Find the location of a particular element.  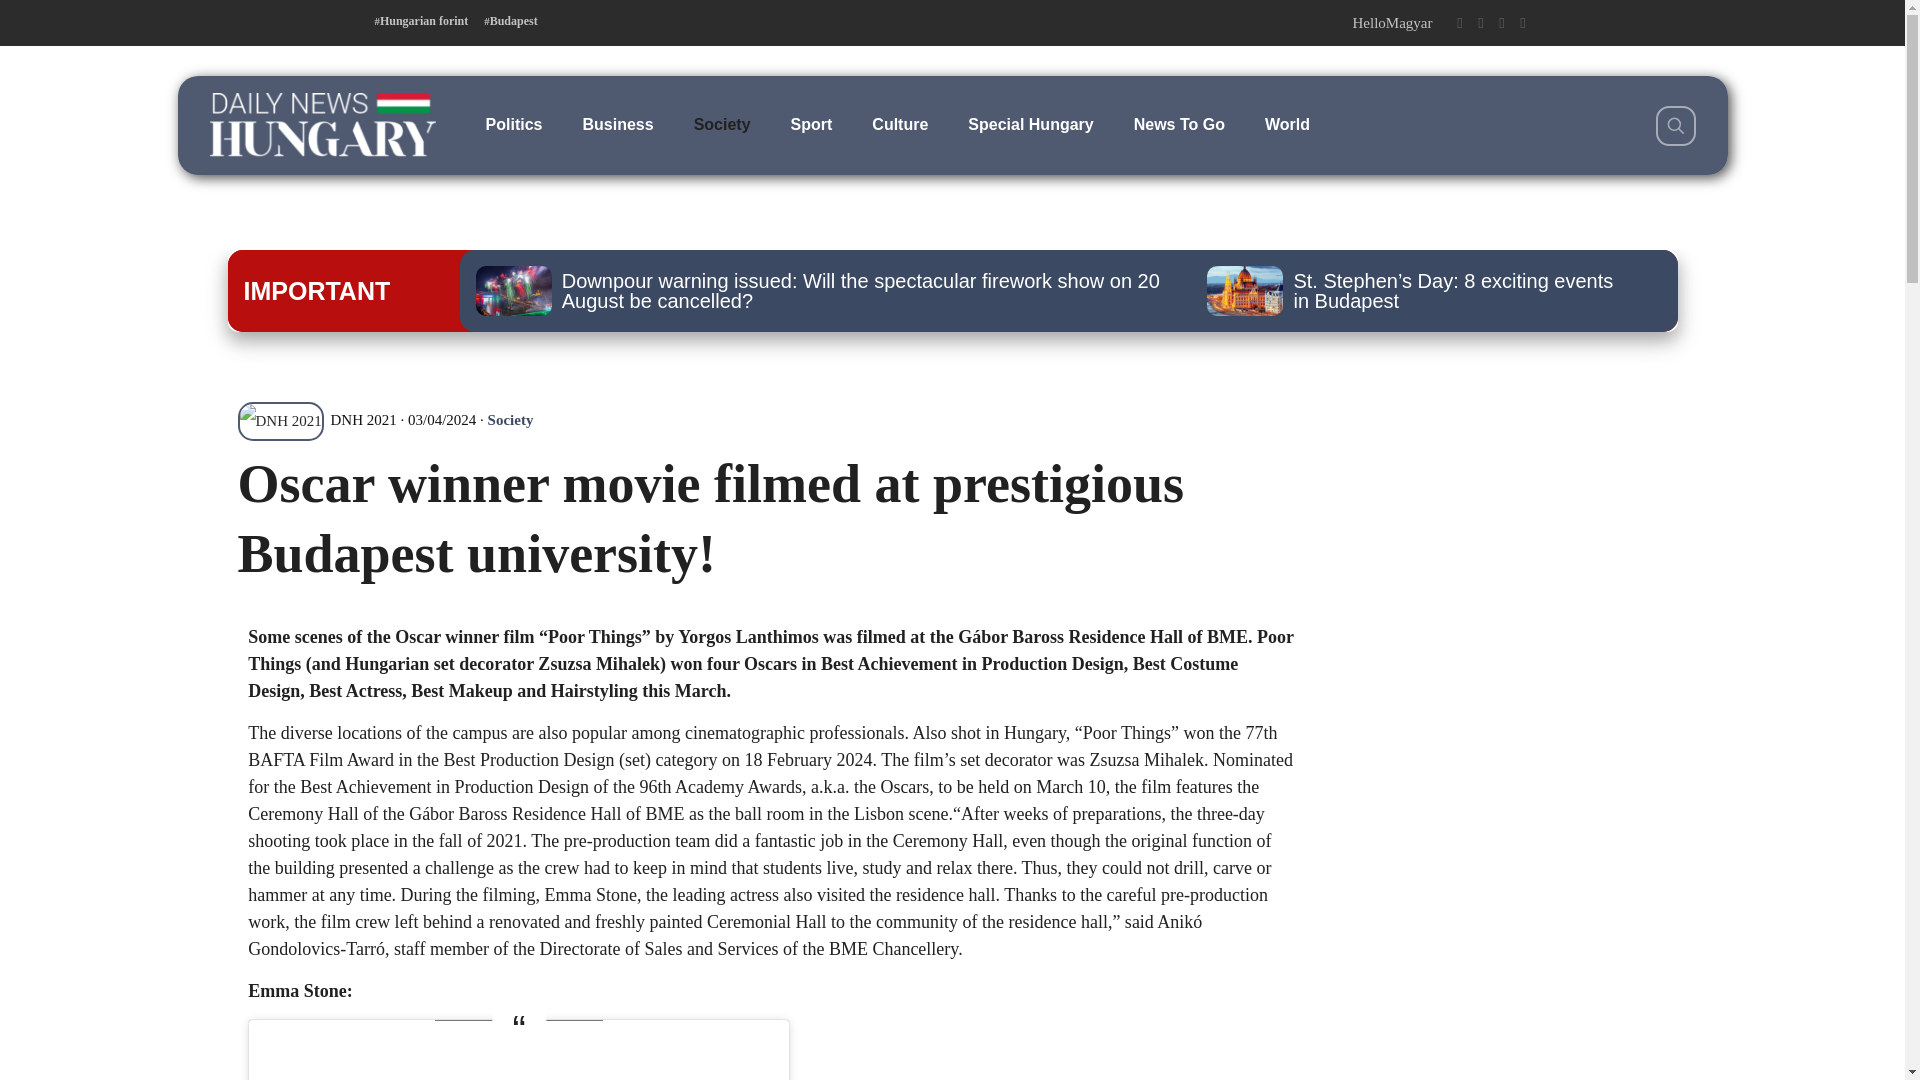

Budapest is located at coordinates (510, 21).